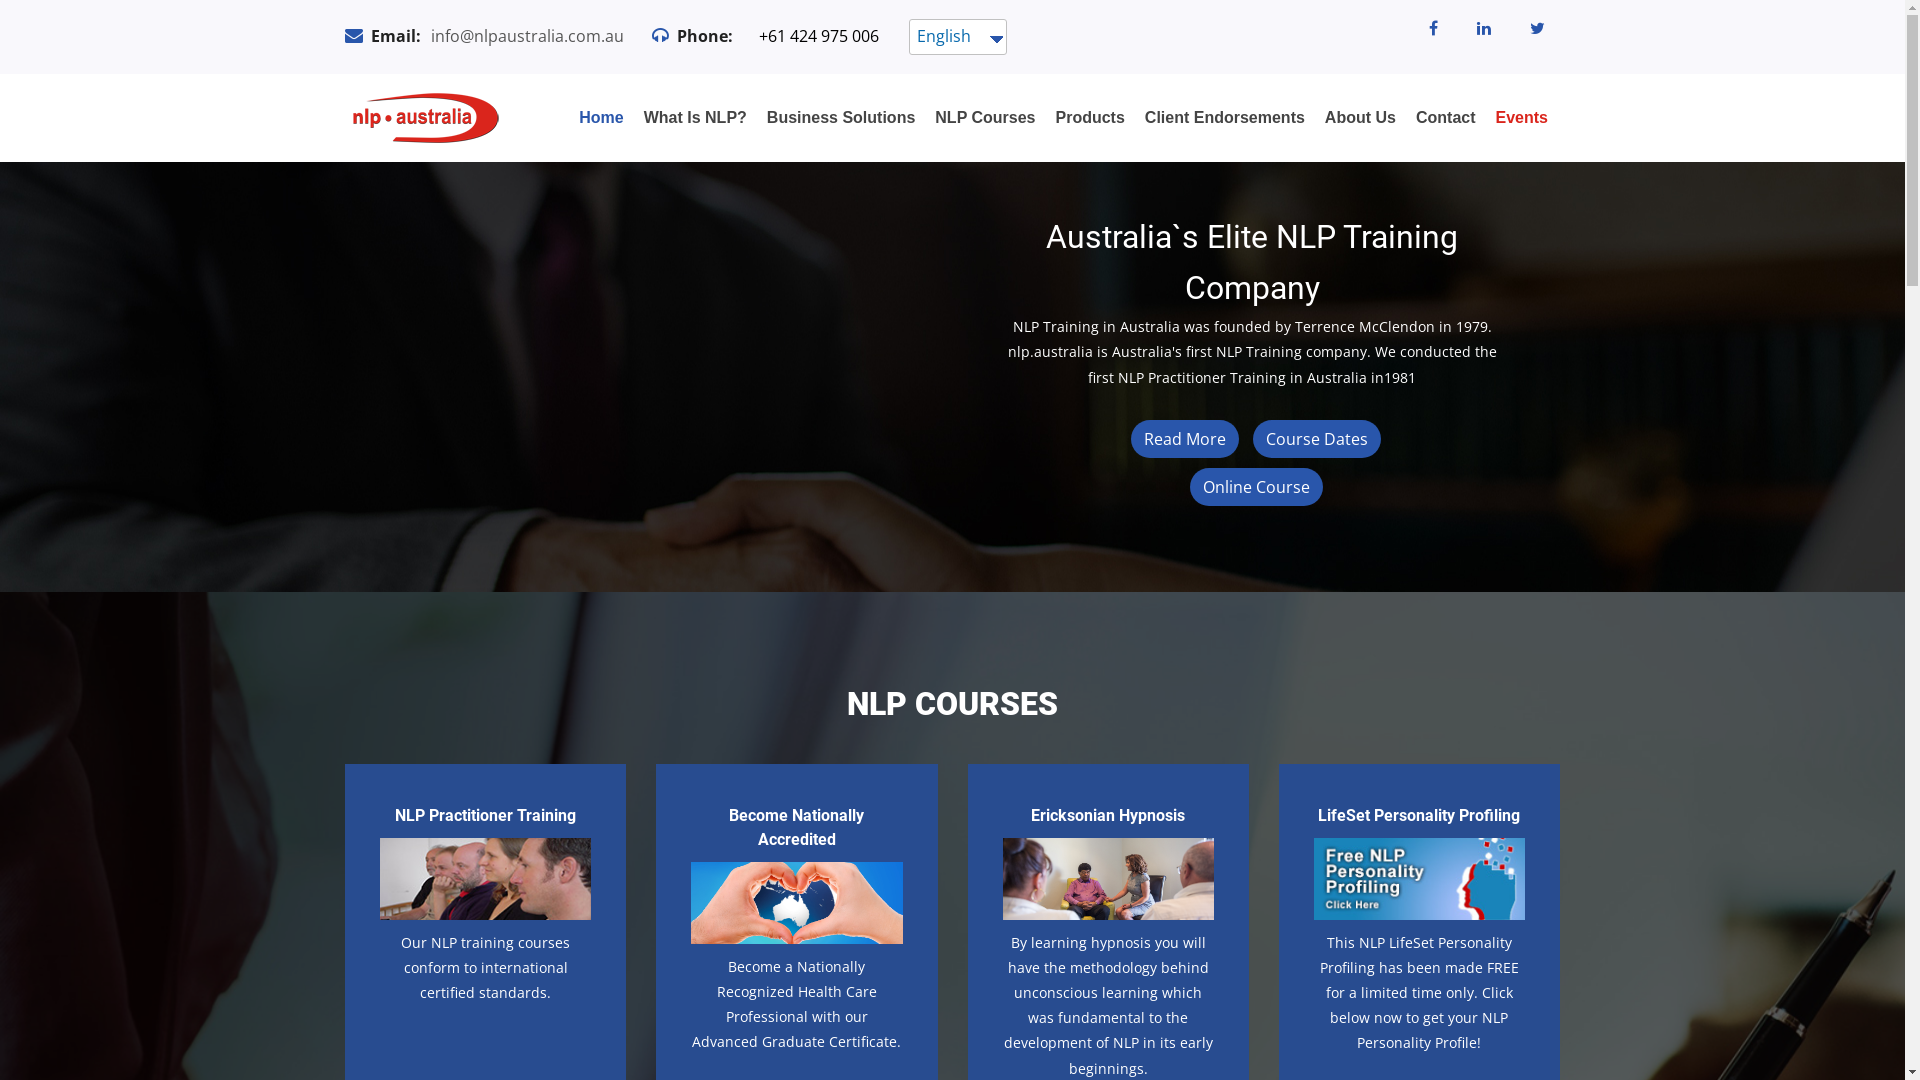 The height and width of the screenshot is (1080, 1920). Describe the element at coordinates (1225, 118) in the screenshot. I see `Client Endorsements` at that location.